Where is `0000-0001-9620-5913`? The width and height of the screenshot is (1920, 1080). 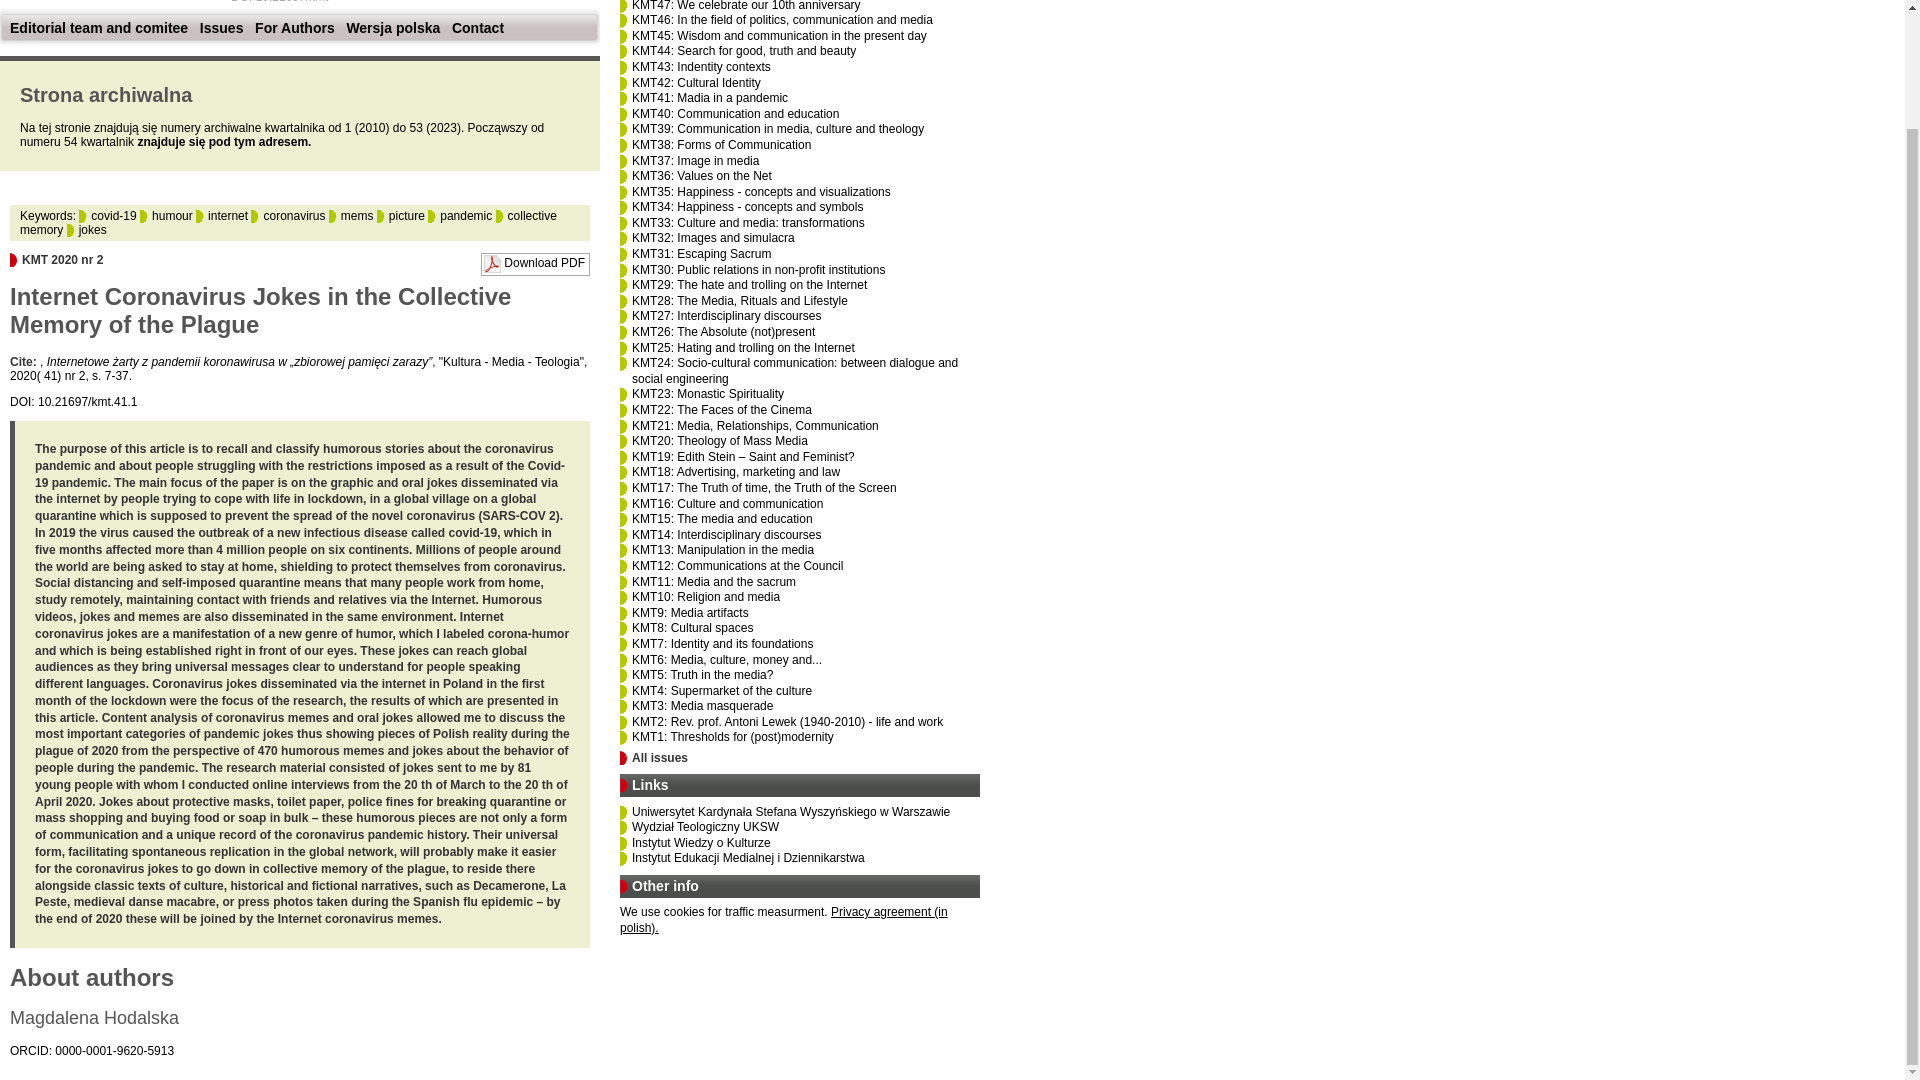 0000-0001-9620-5913 is located at coordinates (114, 1051).